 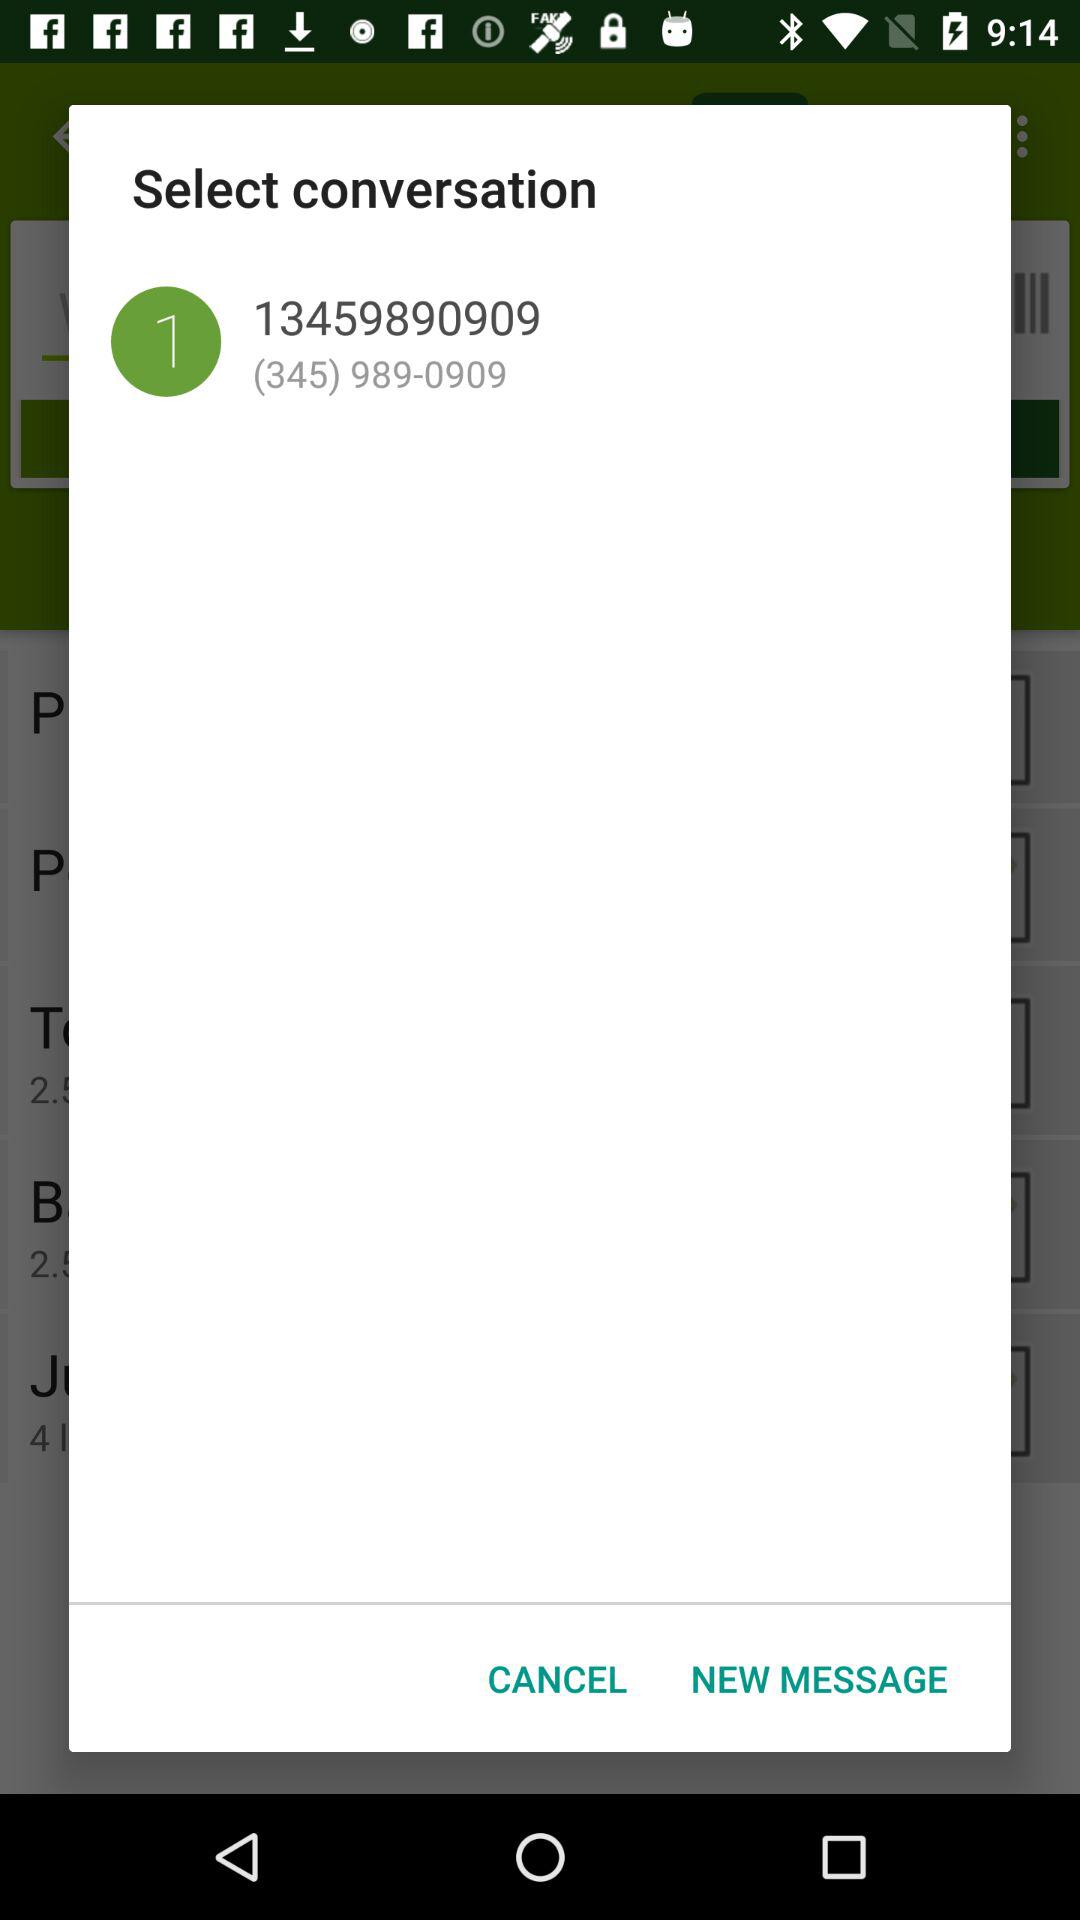 What do you see at coordinates (558, 1678) in the screenshot?
I see `click button next to new message item` at bounding box center [558, 1678].